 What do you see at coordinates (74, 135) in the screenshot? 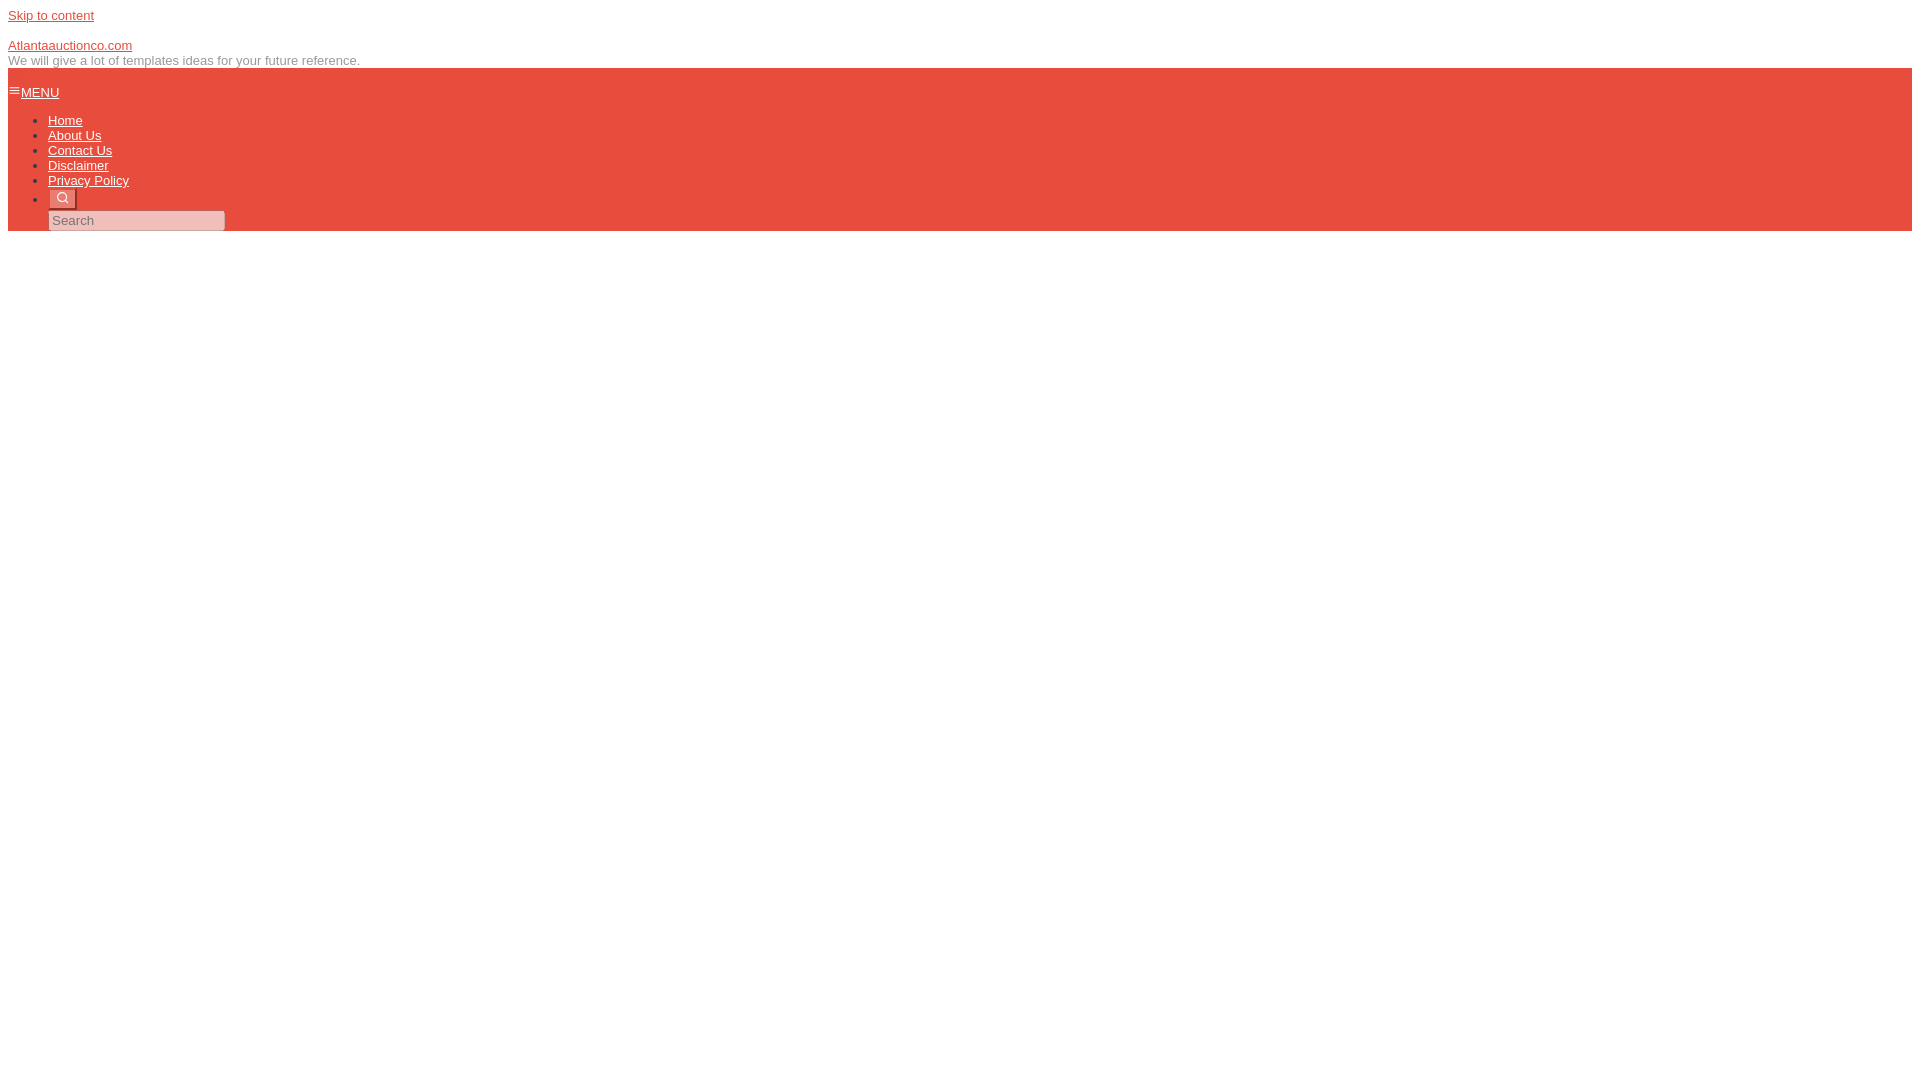
I see `About Us` at bounding box center [74, 135].